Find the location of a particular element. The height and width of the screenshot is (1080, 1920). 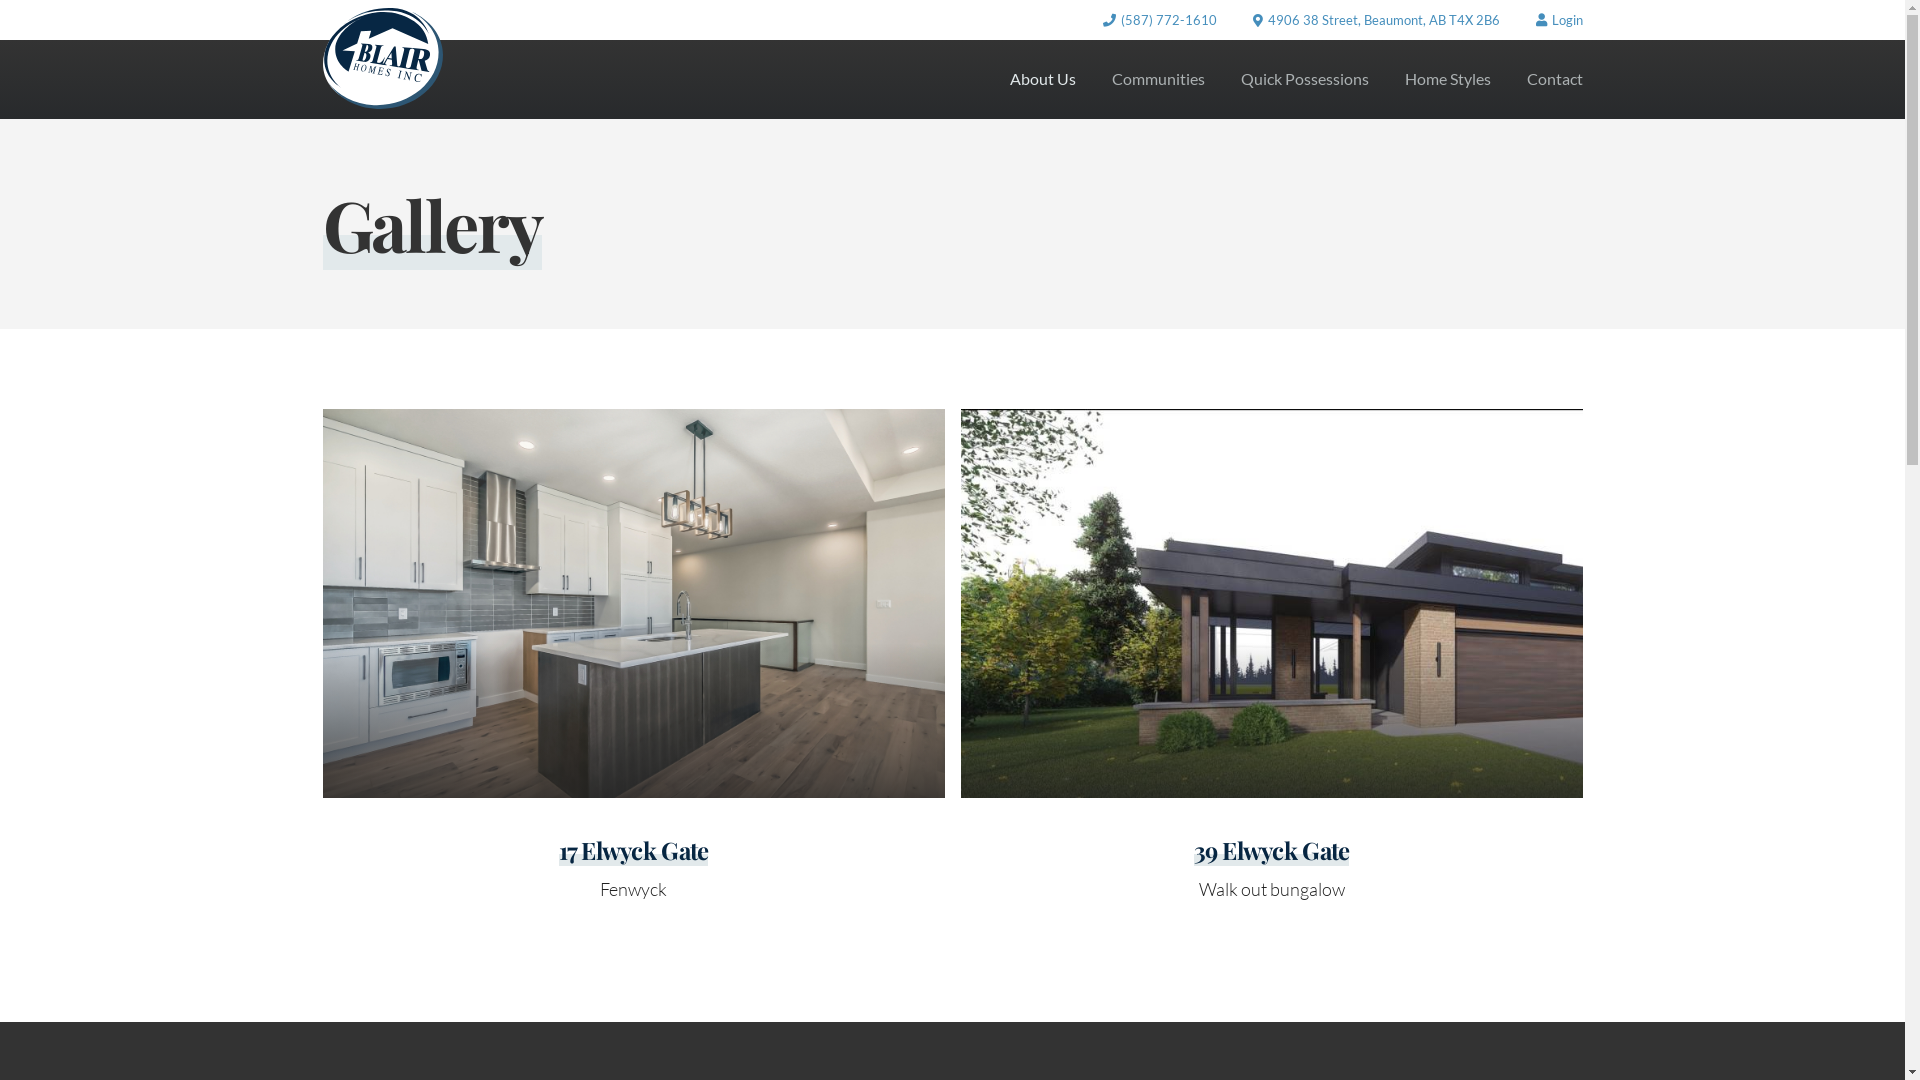

Login is located at coordinates (1568, 20).